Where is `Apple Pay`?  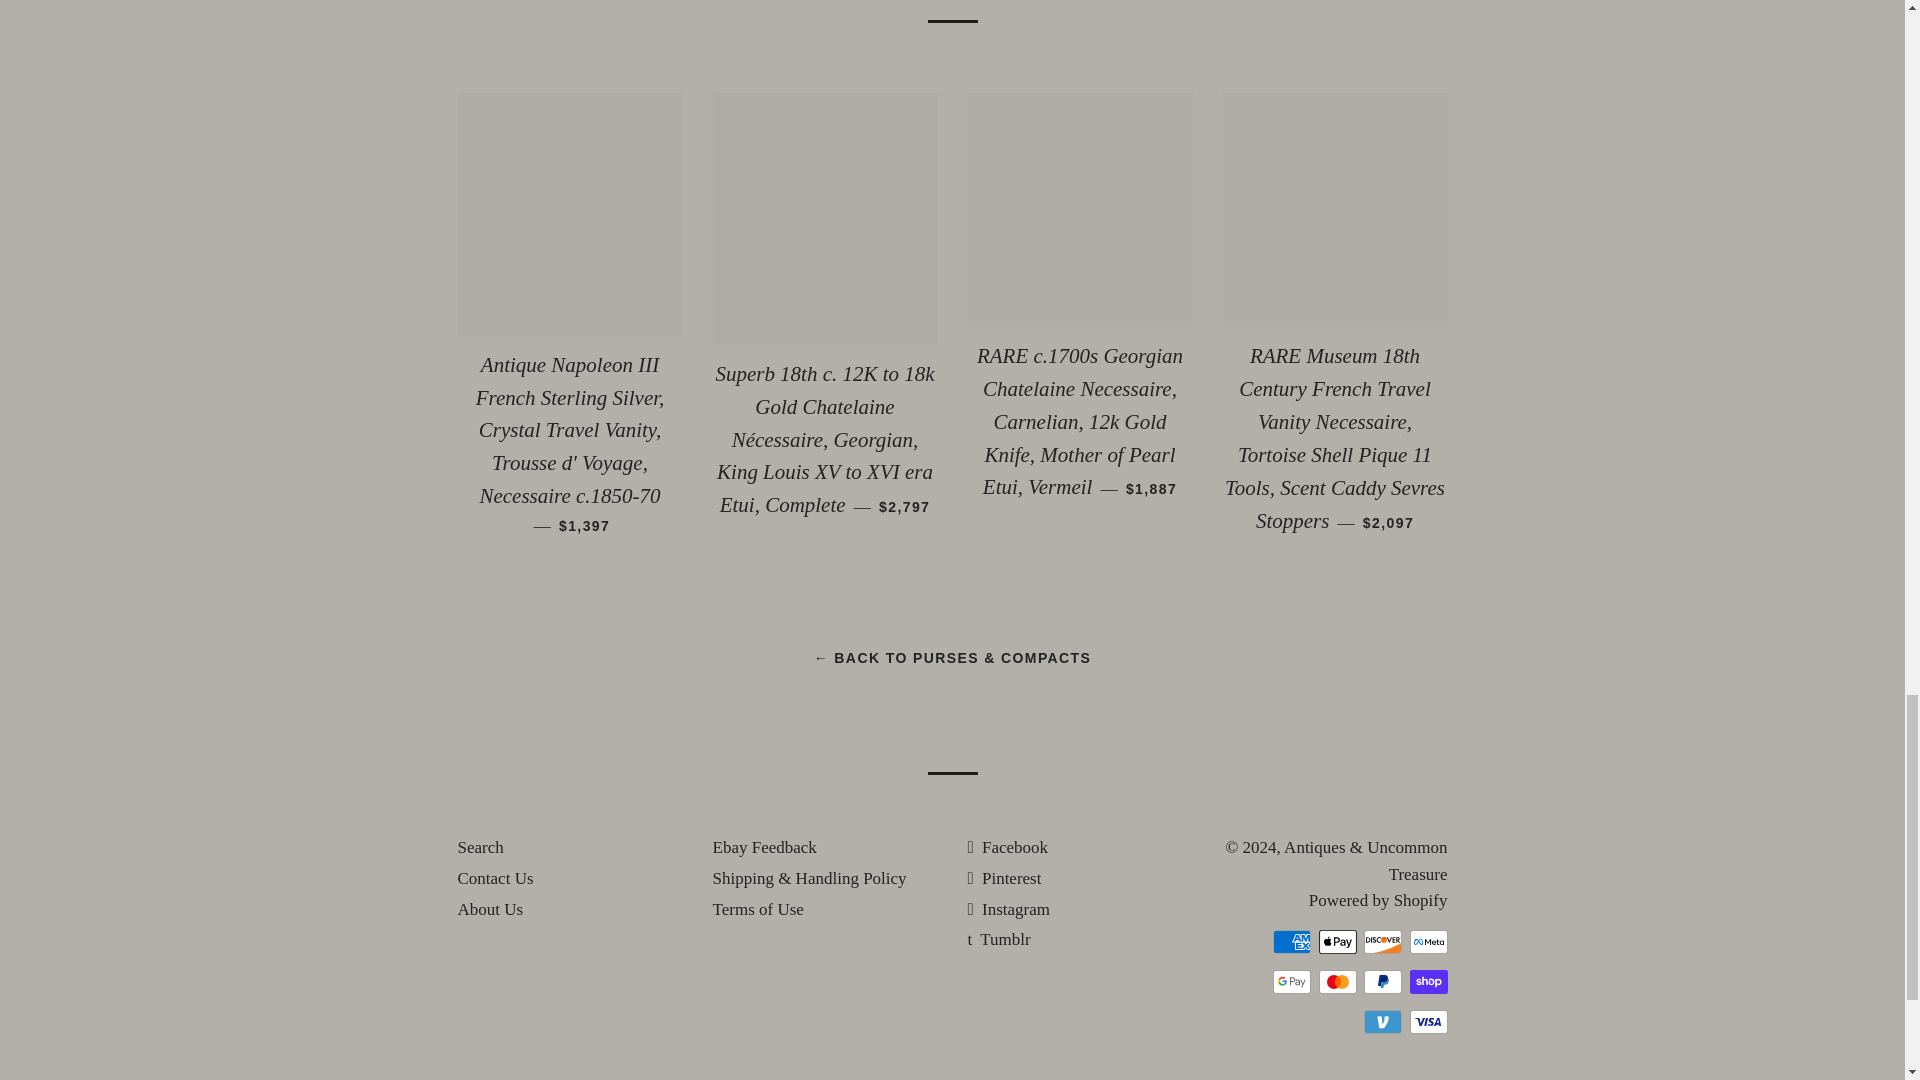
Apple Pay is located at coordinates (1336, 941).